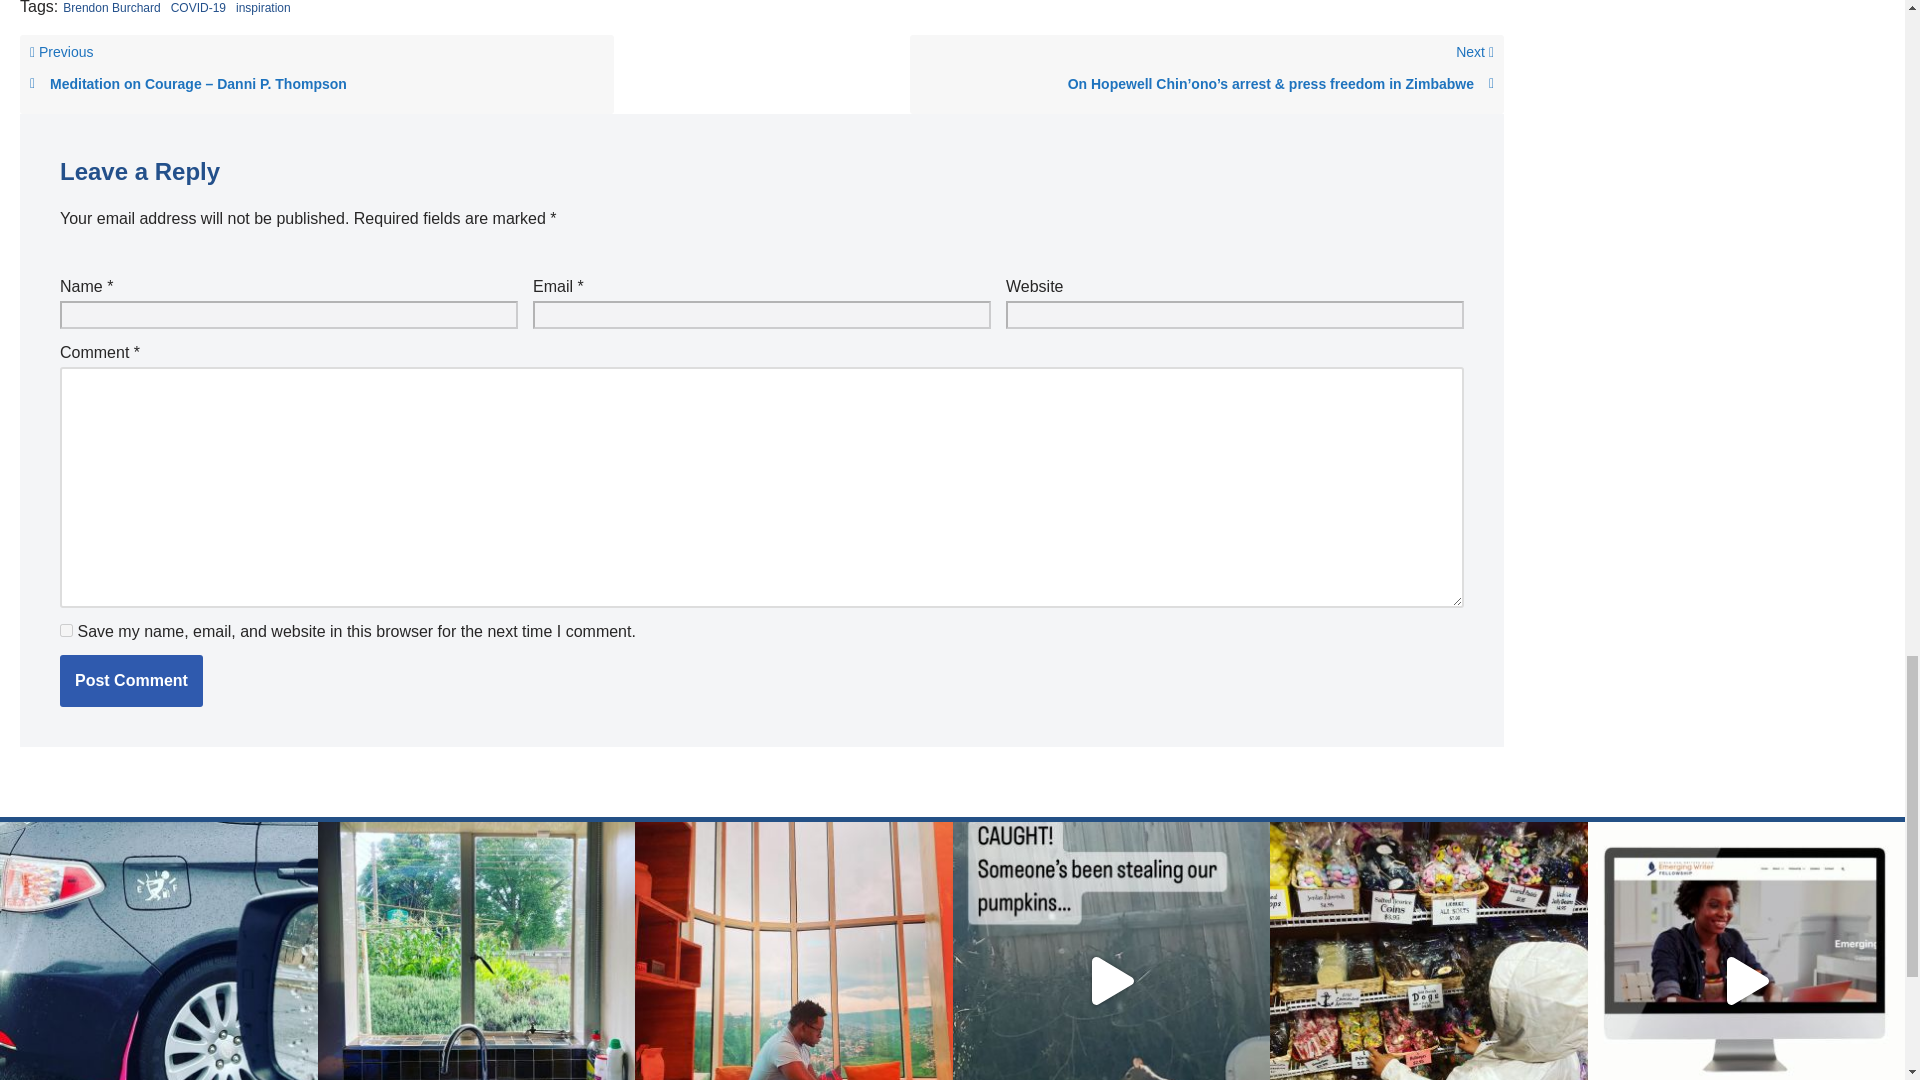  What do you see at coordinates (131, 680) in the screenshot?
I see `Post Comment` at bounding box center [131, 680].